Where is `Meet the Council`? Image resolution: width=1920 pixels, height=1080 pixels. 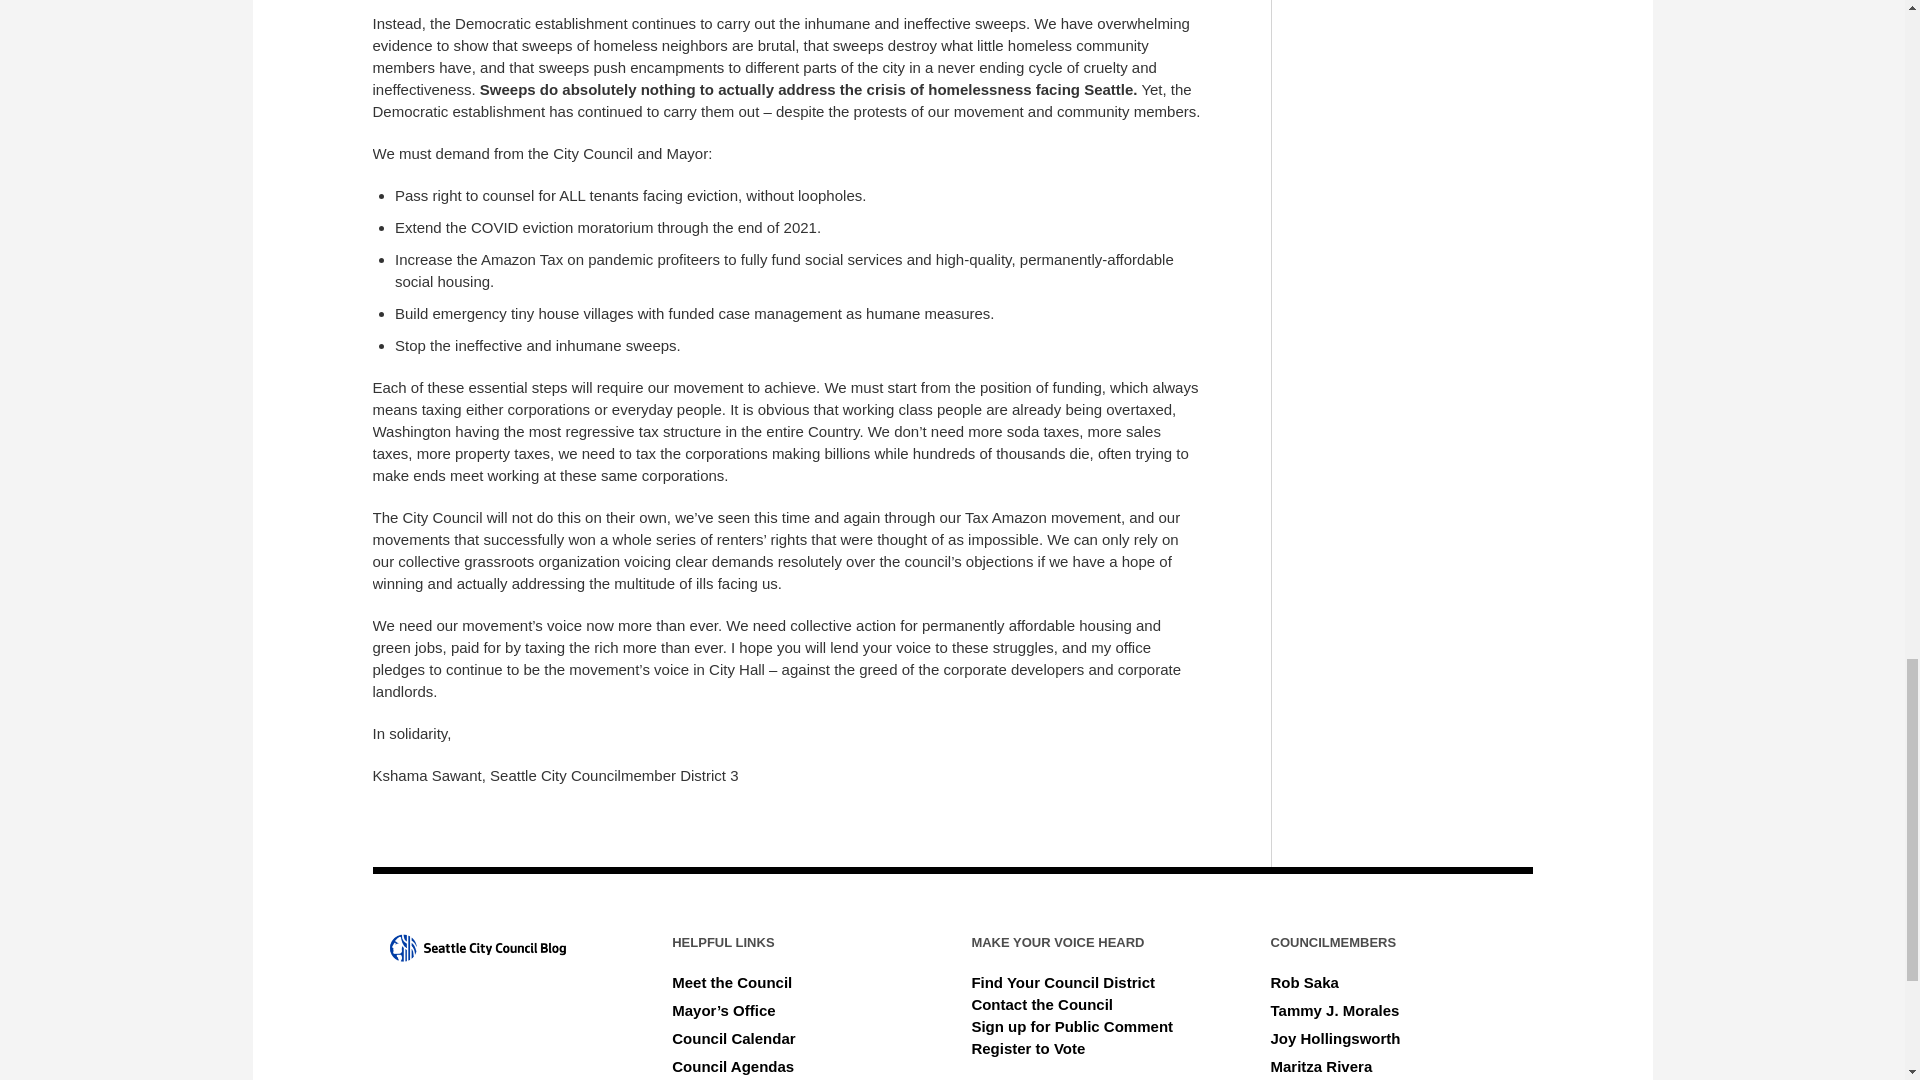
Meet the Council is located at coordinates (732, 982).